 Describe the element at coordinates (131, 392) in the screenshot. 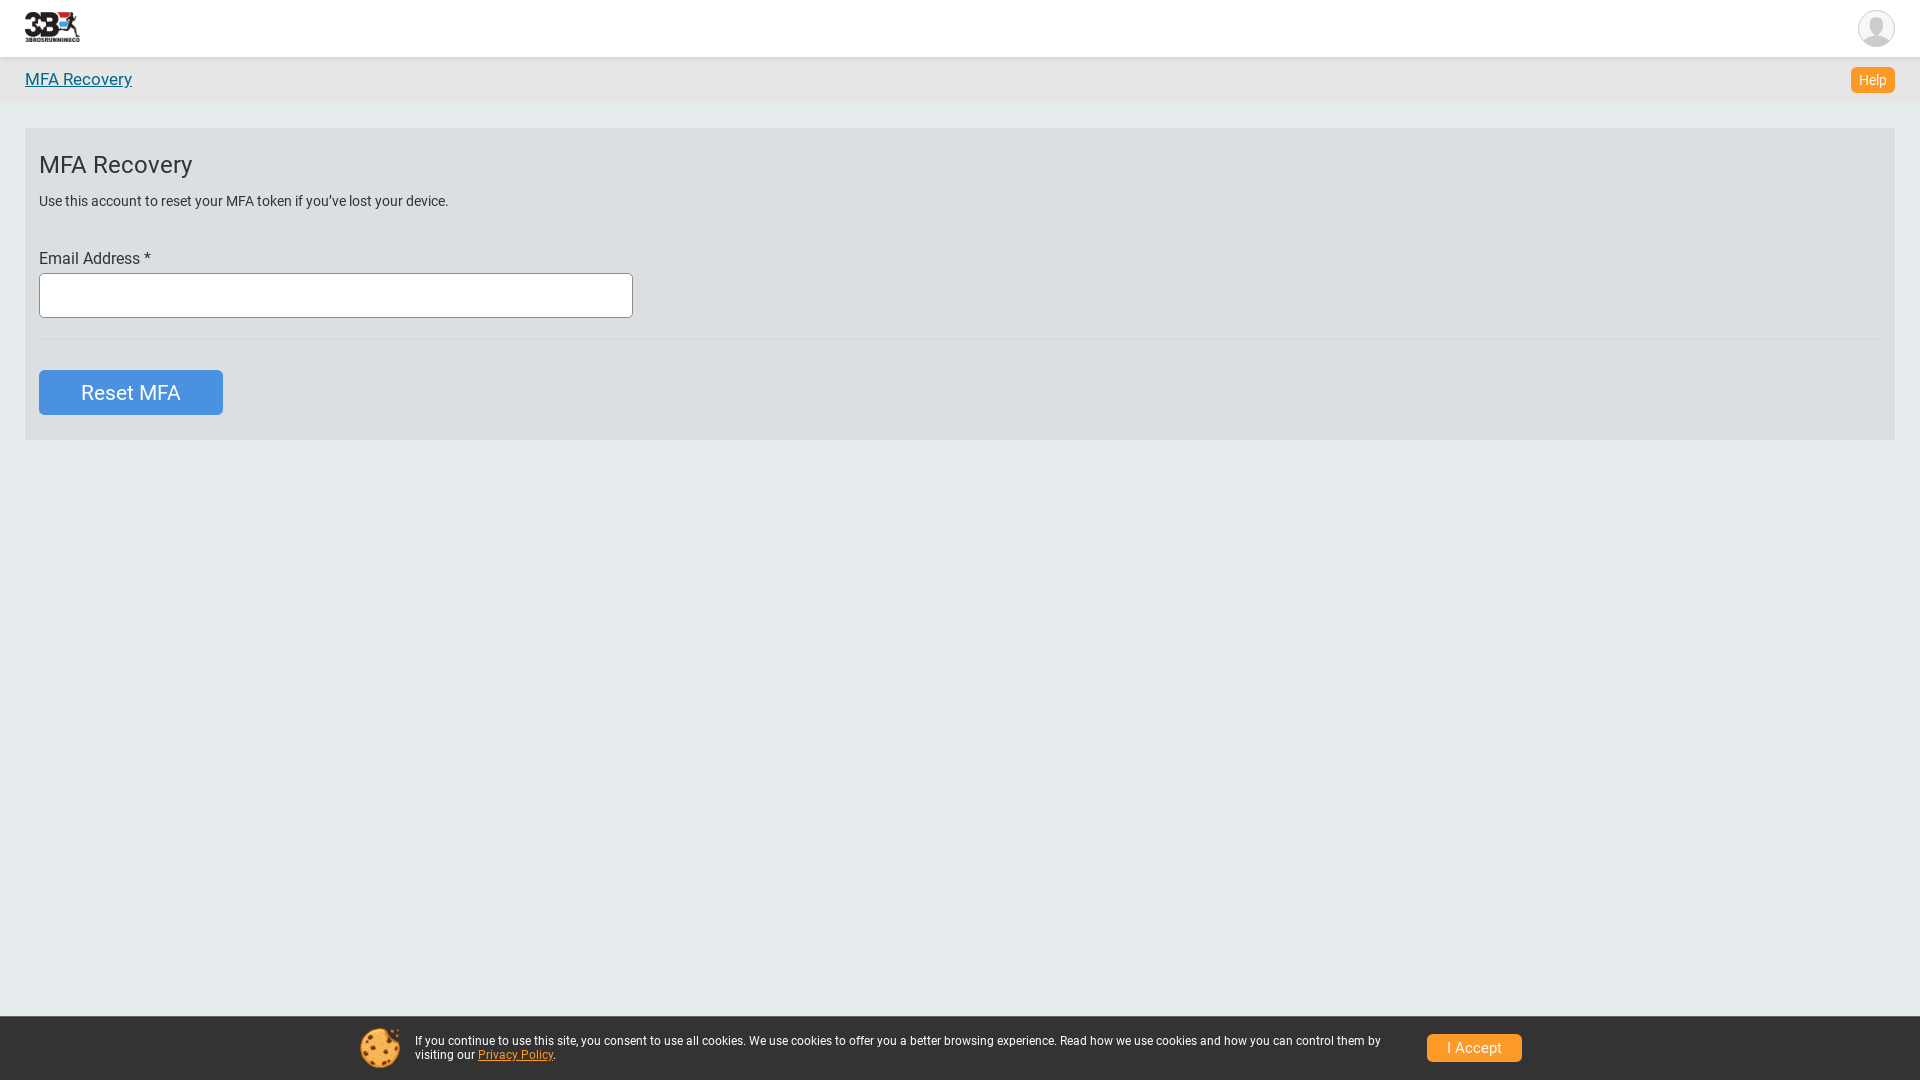

I see `Reset MFA` at that location.